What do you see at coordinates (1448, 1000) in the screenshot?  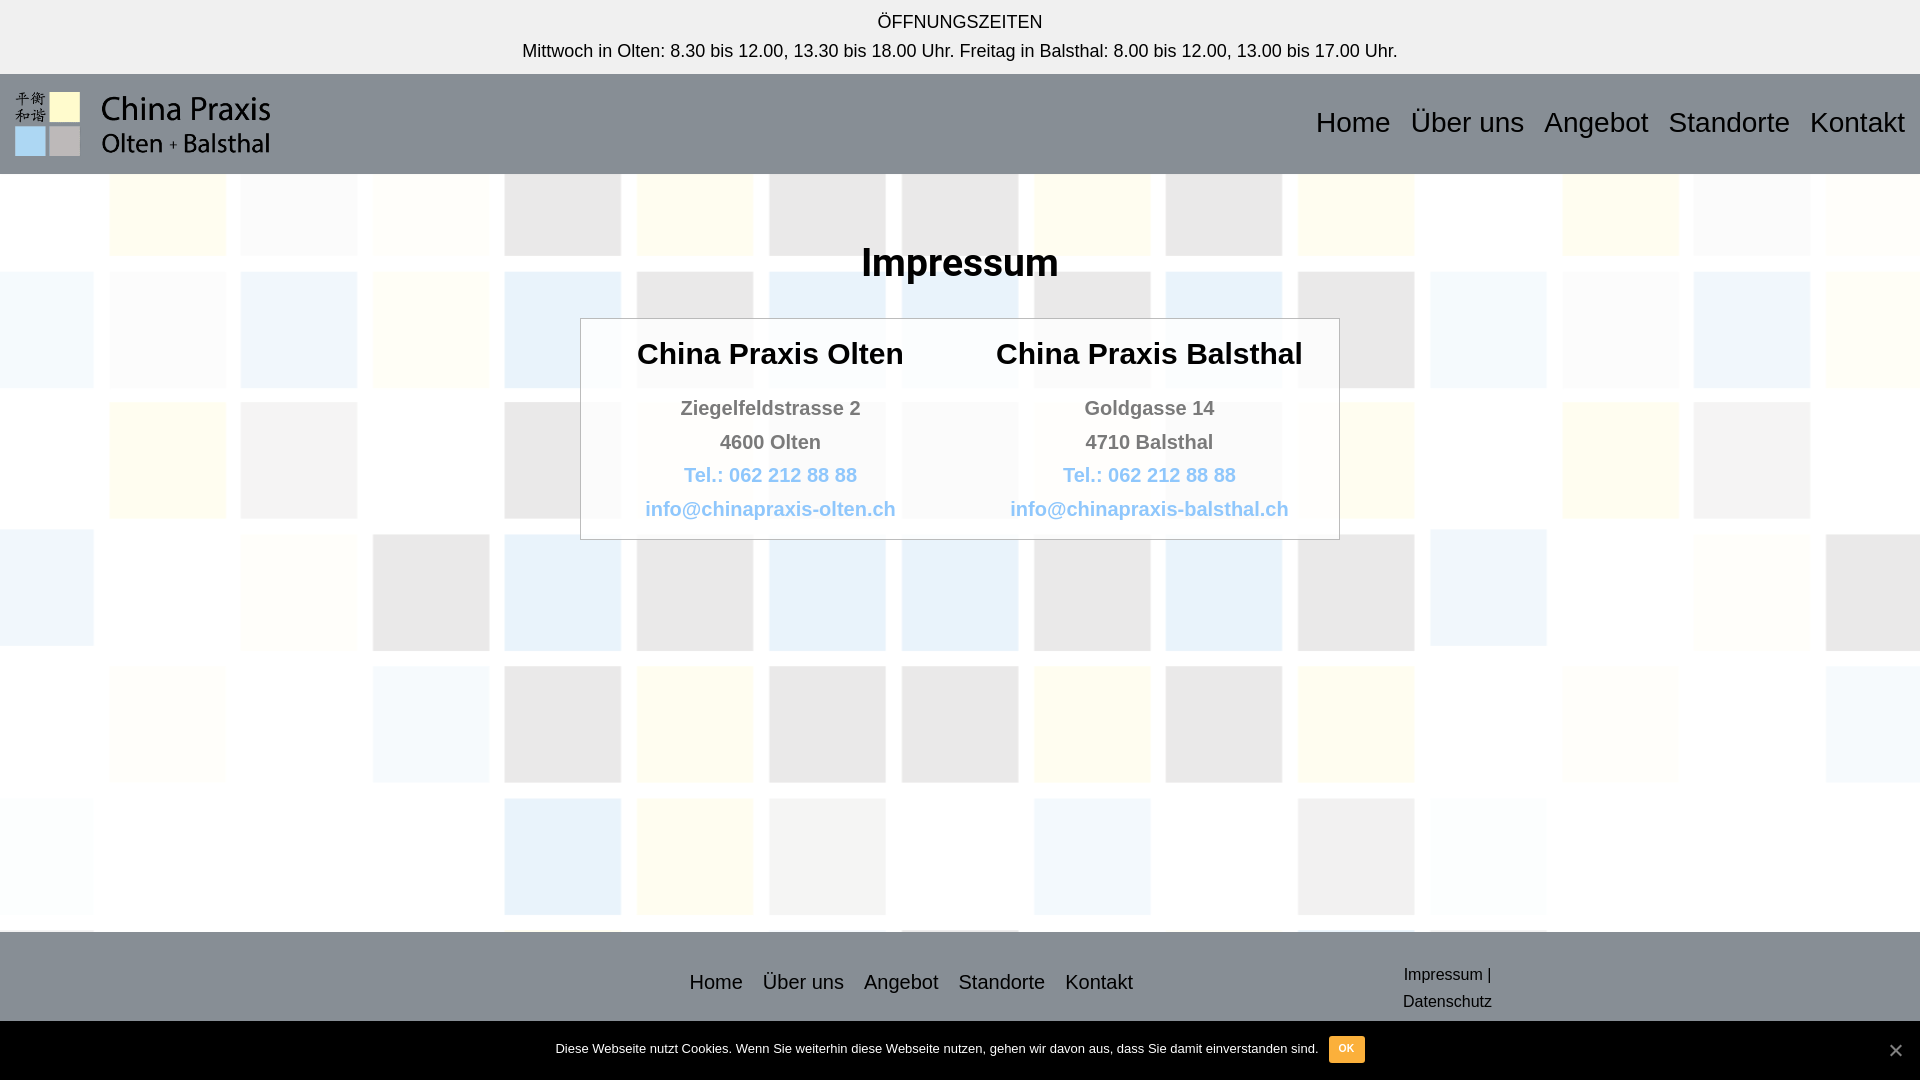 I see `Datenschutz` at bounding box center [1448, 1000].